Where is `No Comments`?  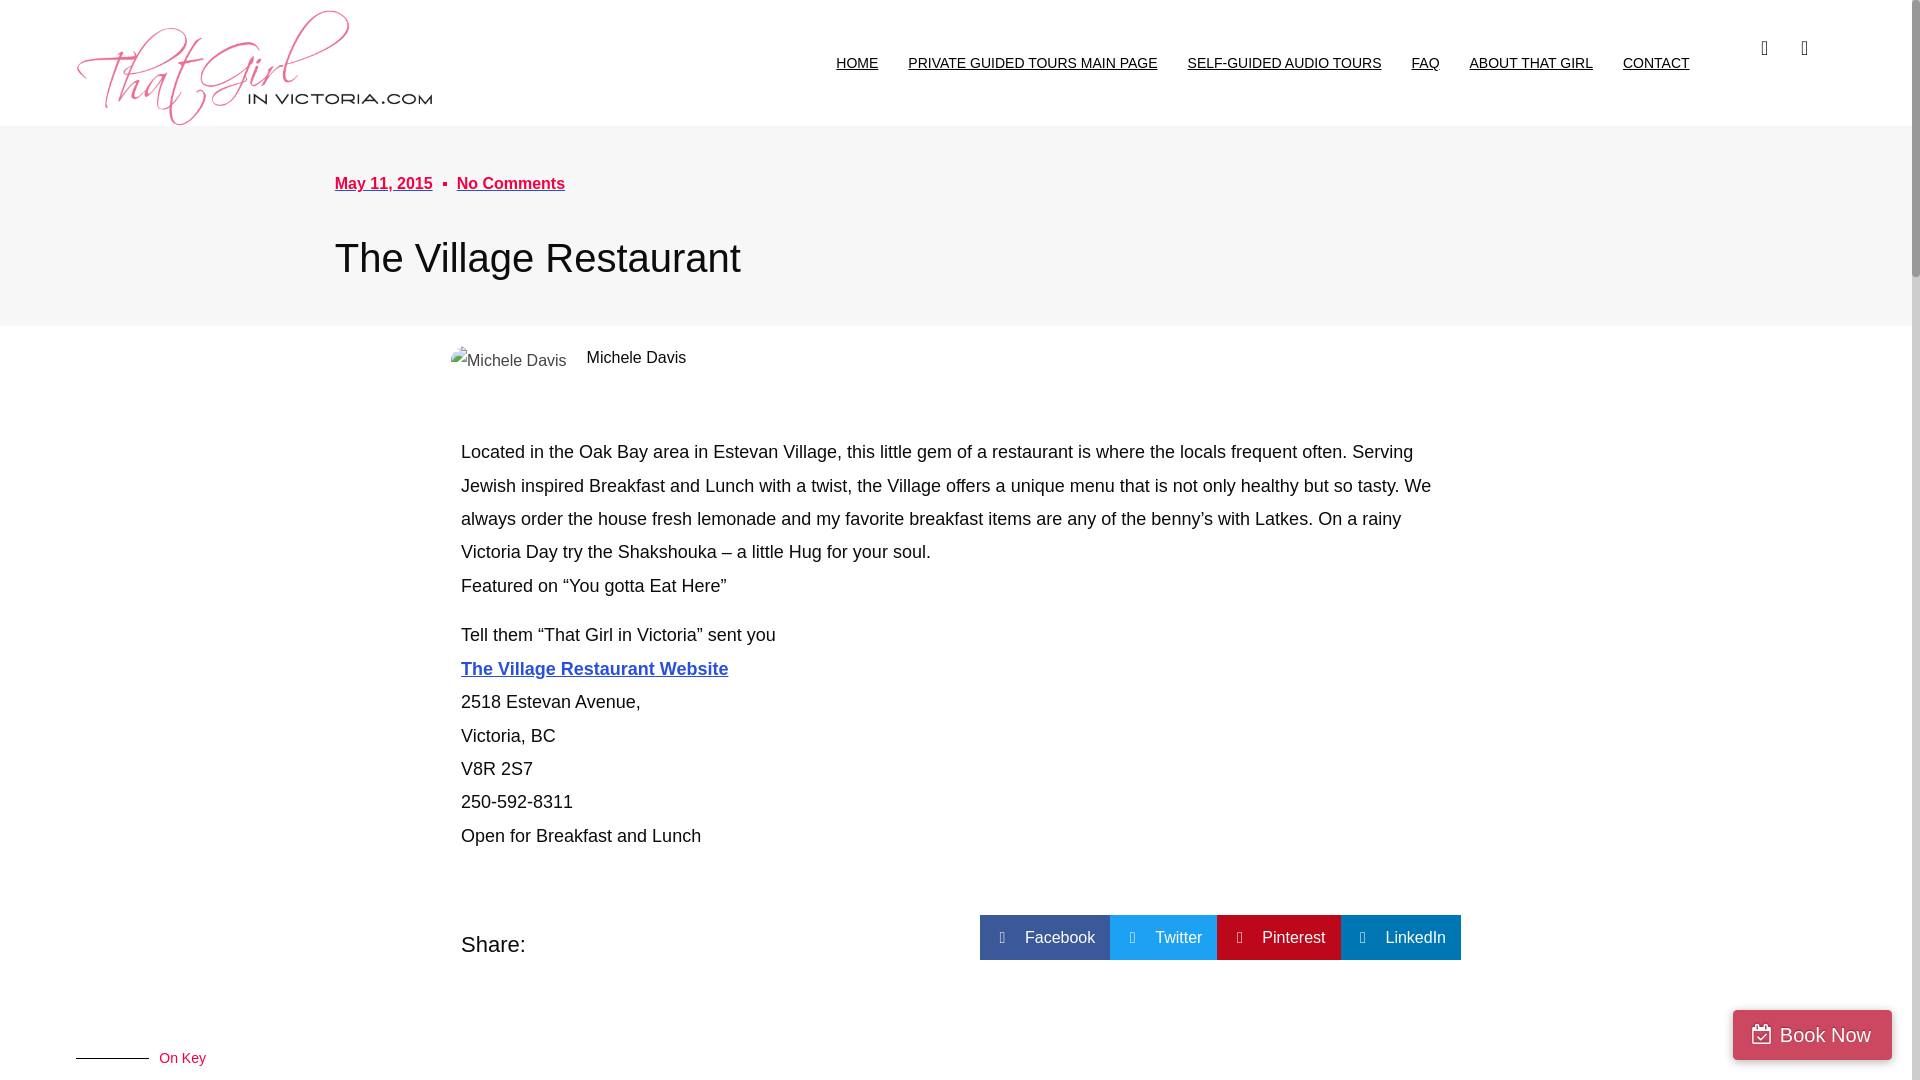
No Comments is located at coordinates (510, 183).